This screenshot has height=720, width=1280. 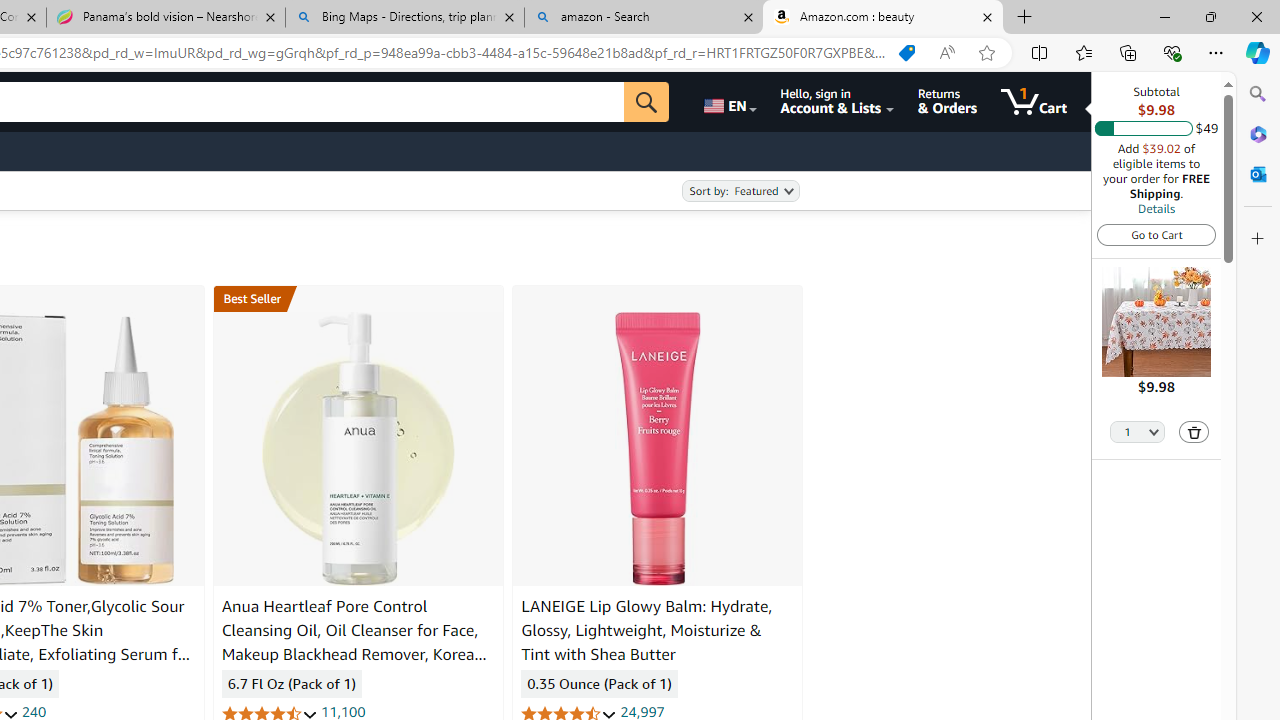 I want to click on Returns & Orders, so click(x=946, y=102).